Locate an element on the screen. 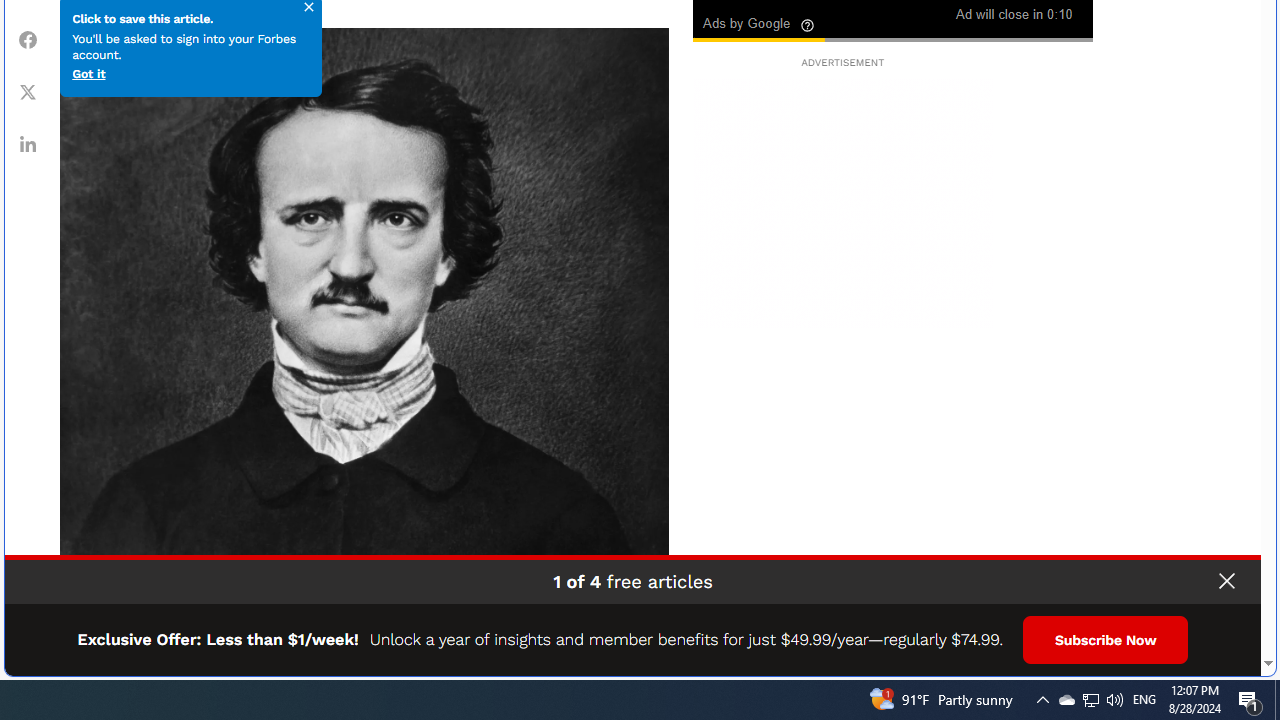 This screenshot has height=720, width=1280. Share Linkedin is located at coordinates (28, 144).